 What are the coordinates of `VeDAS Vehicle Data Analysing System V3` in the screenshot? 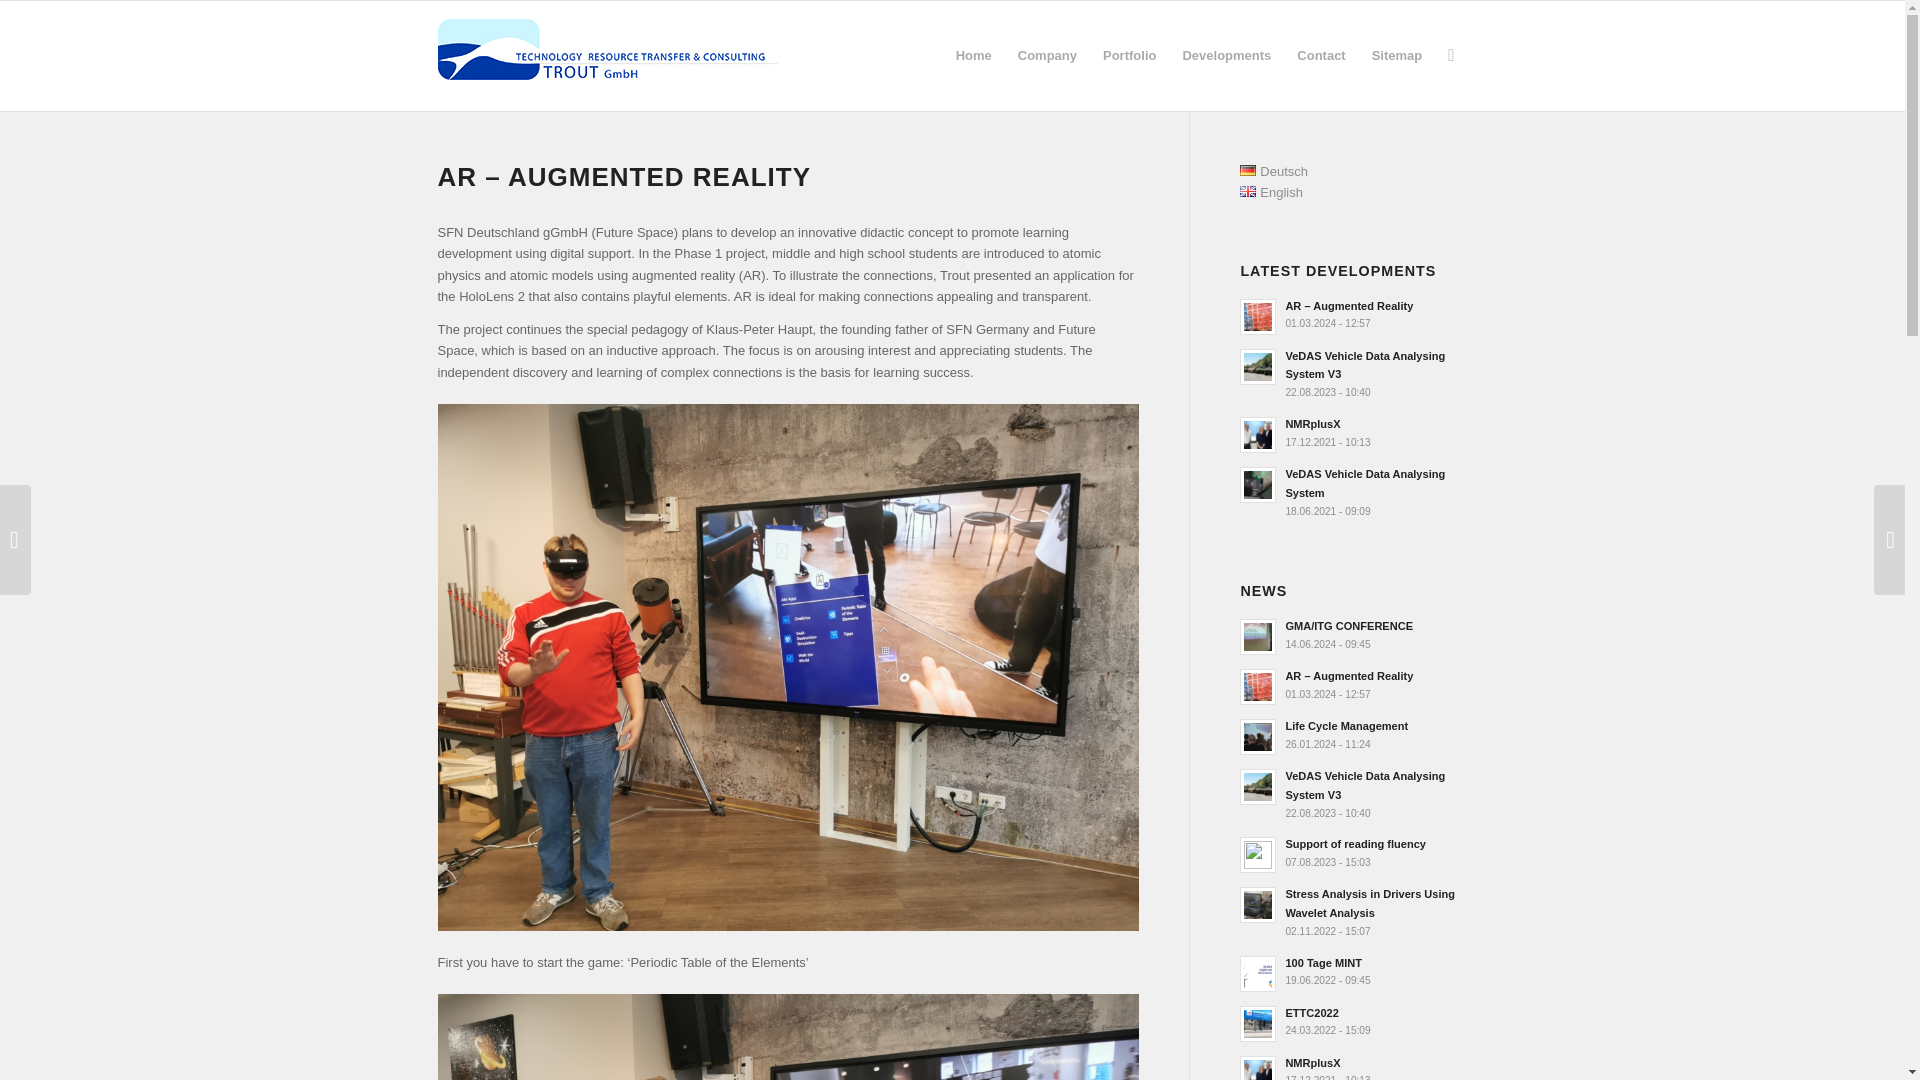 It's located at (1353, 972).